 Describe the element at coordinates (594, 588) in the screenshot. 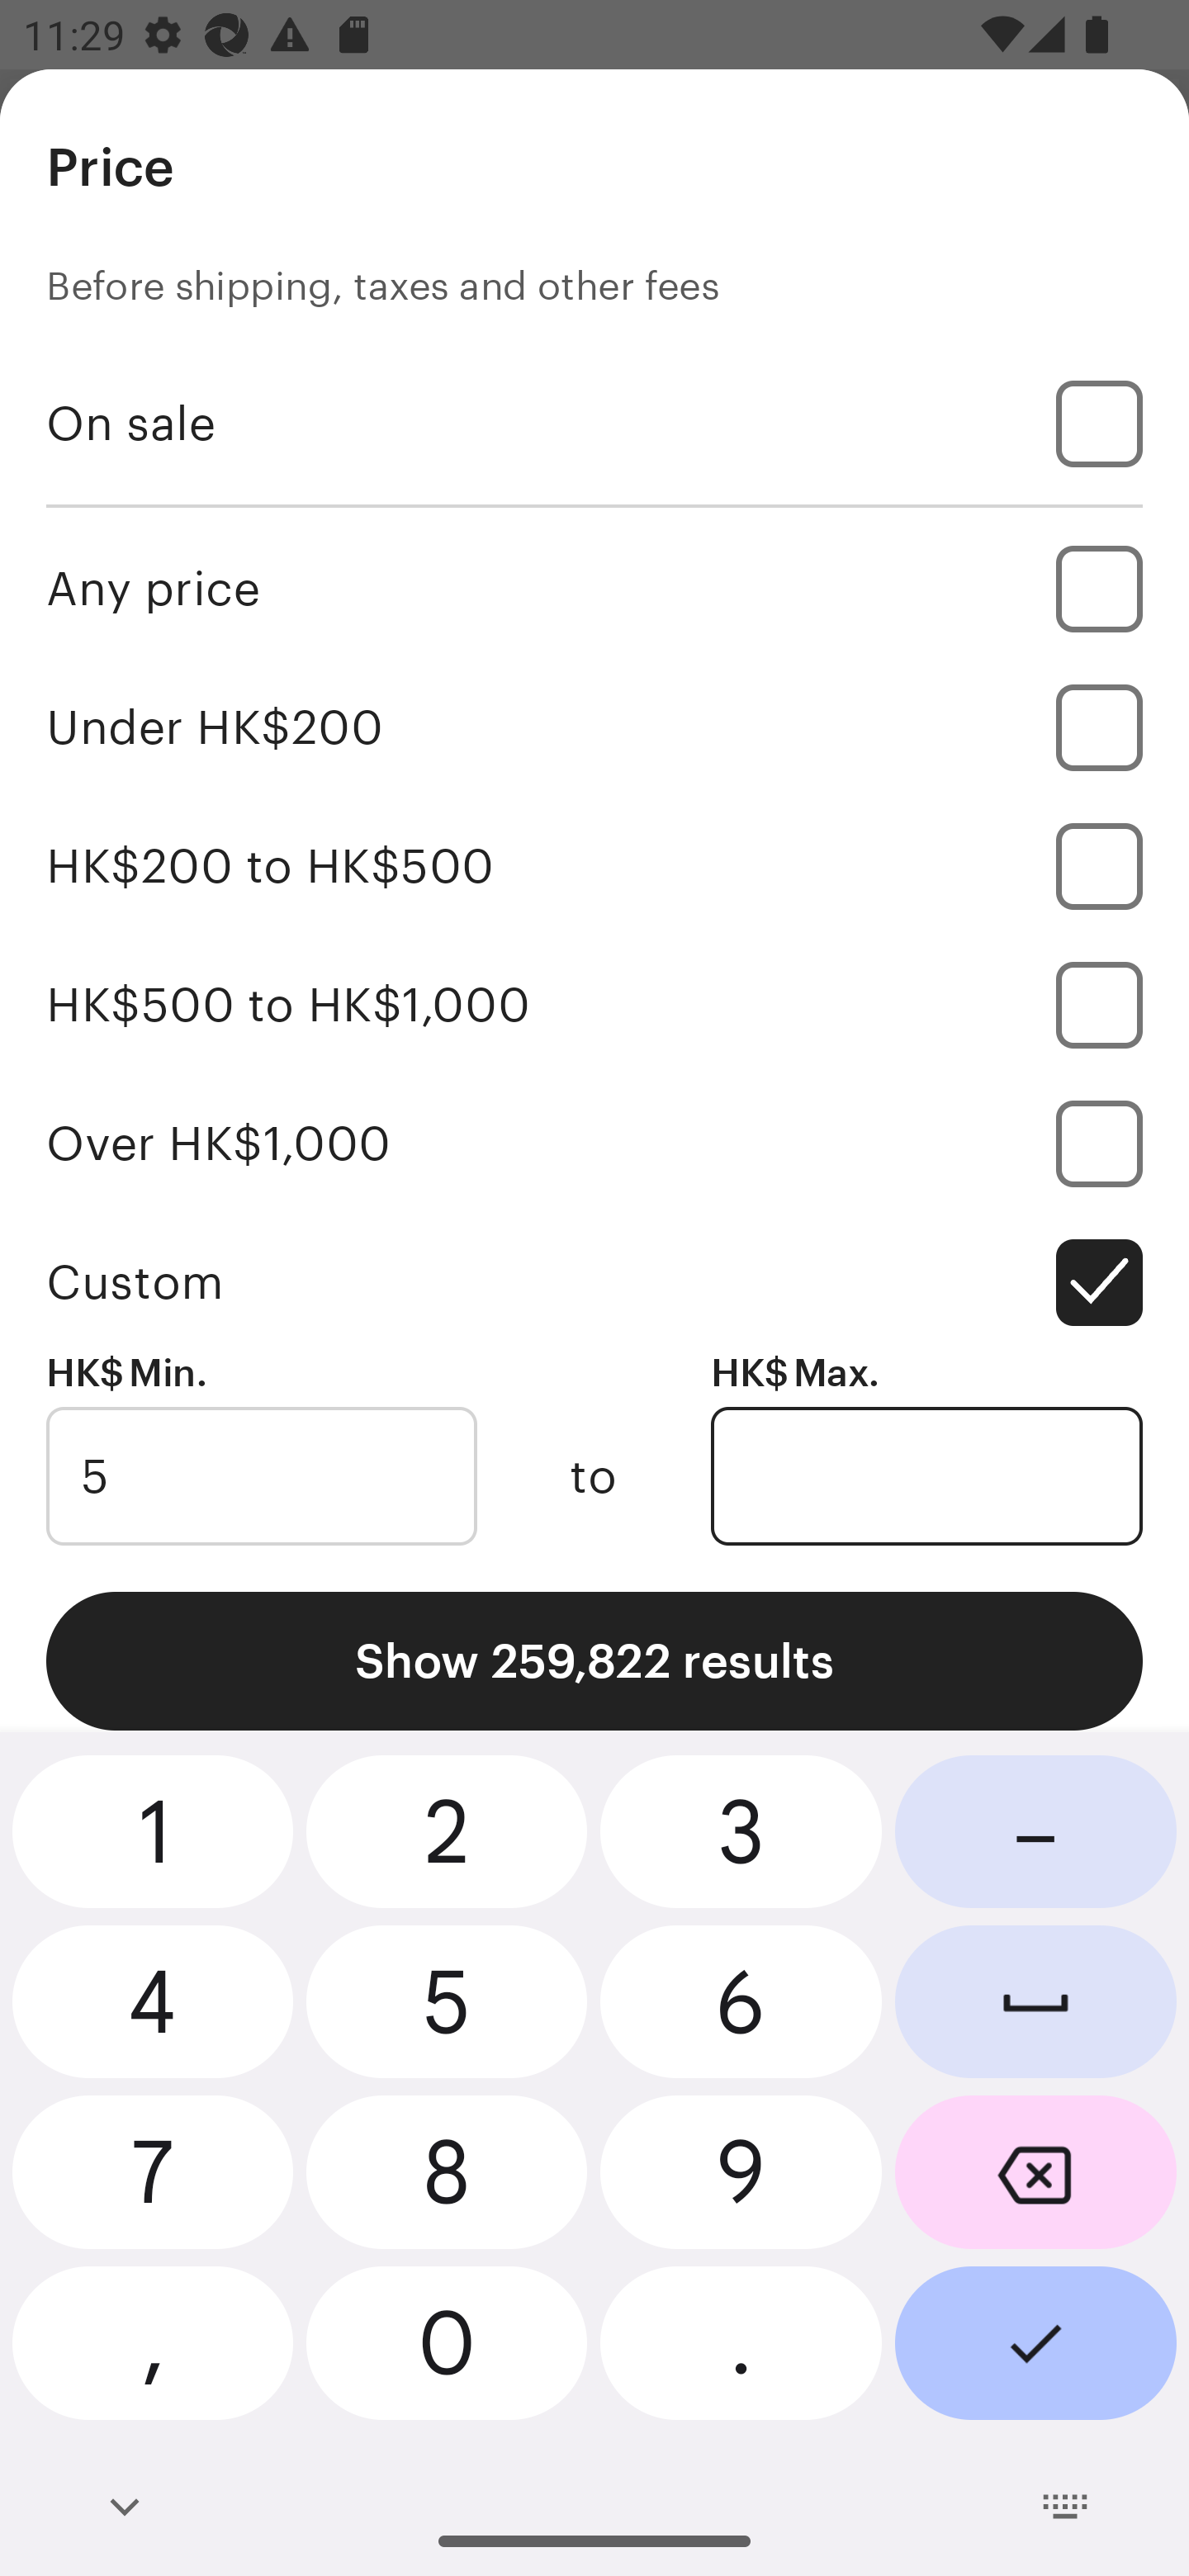

I see `Any price` at that location.